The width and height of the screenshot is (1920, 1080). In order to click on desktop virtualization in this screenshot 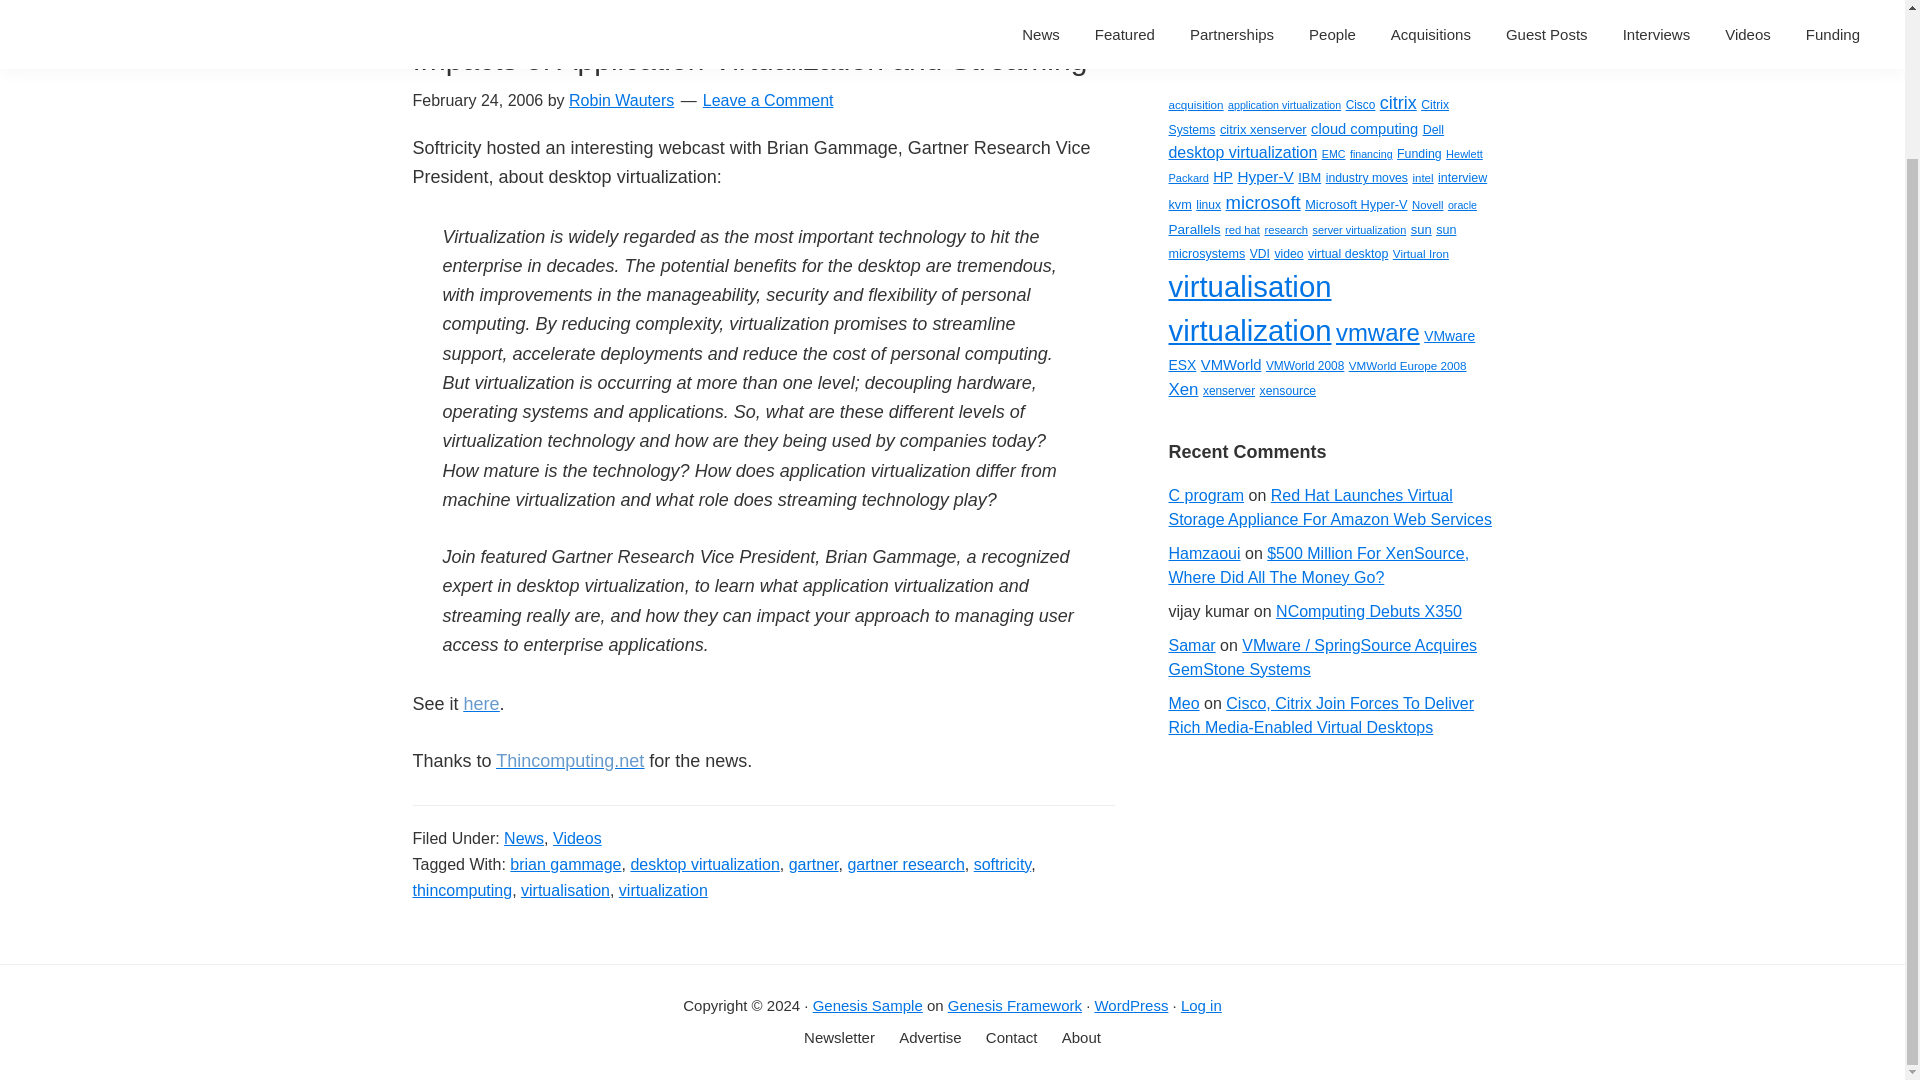, I will do `click(704, 863)`.